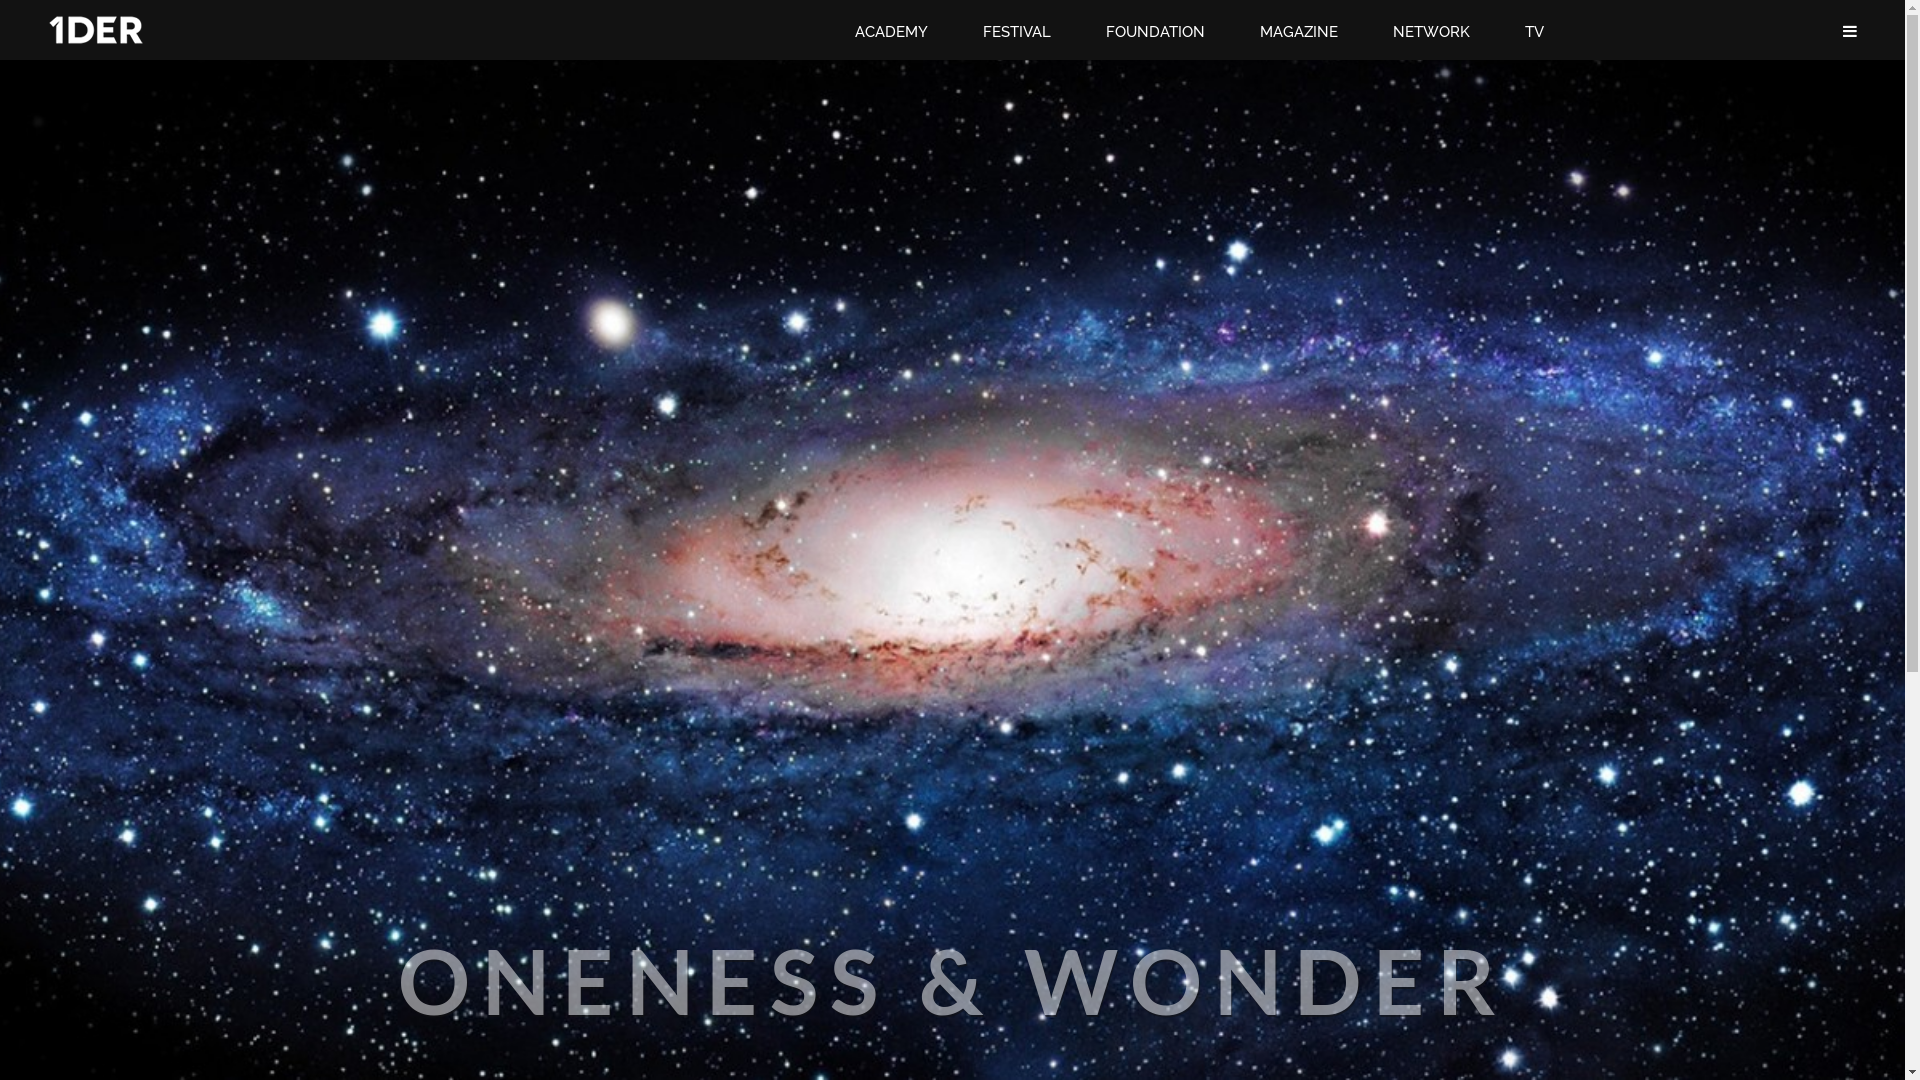 This screenshot has width=1920, height=1080. Describe the element at coordinates (899, 32) in the screenshot. I see `ACADEMY` at that location.